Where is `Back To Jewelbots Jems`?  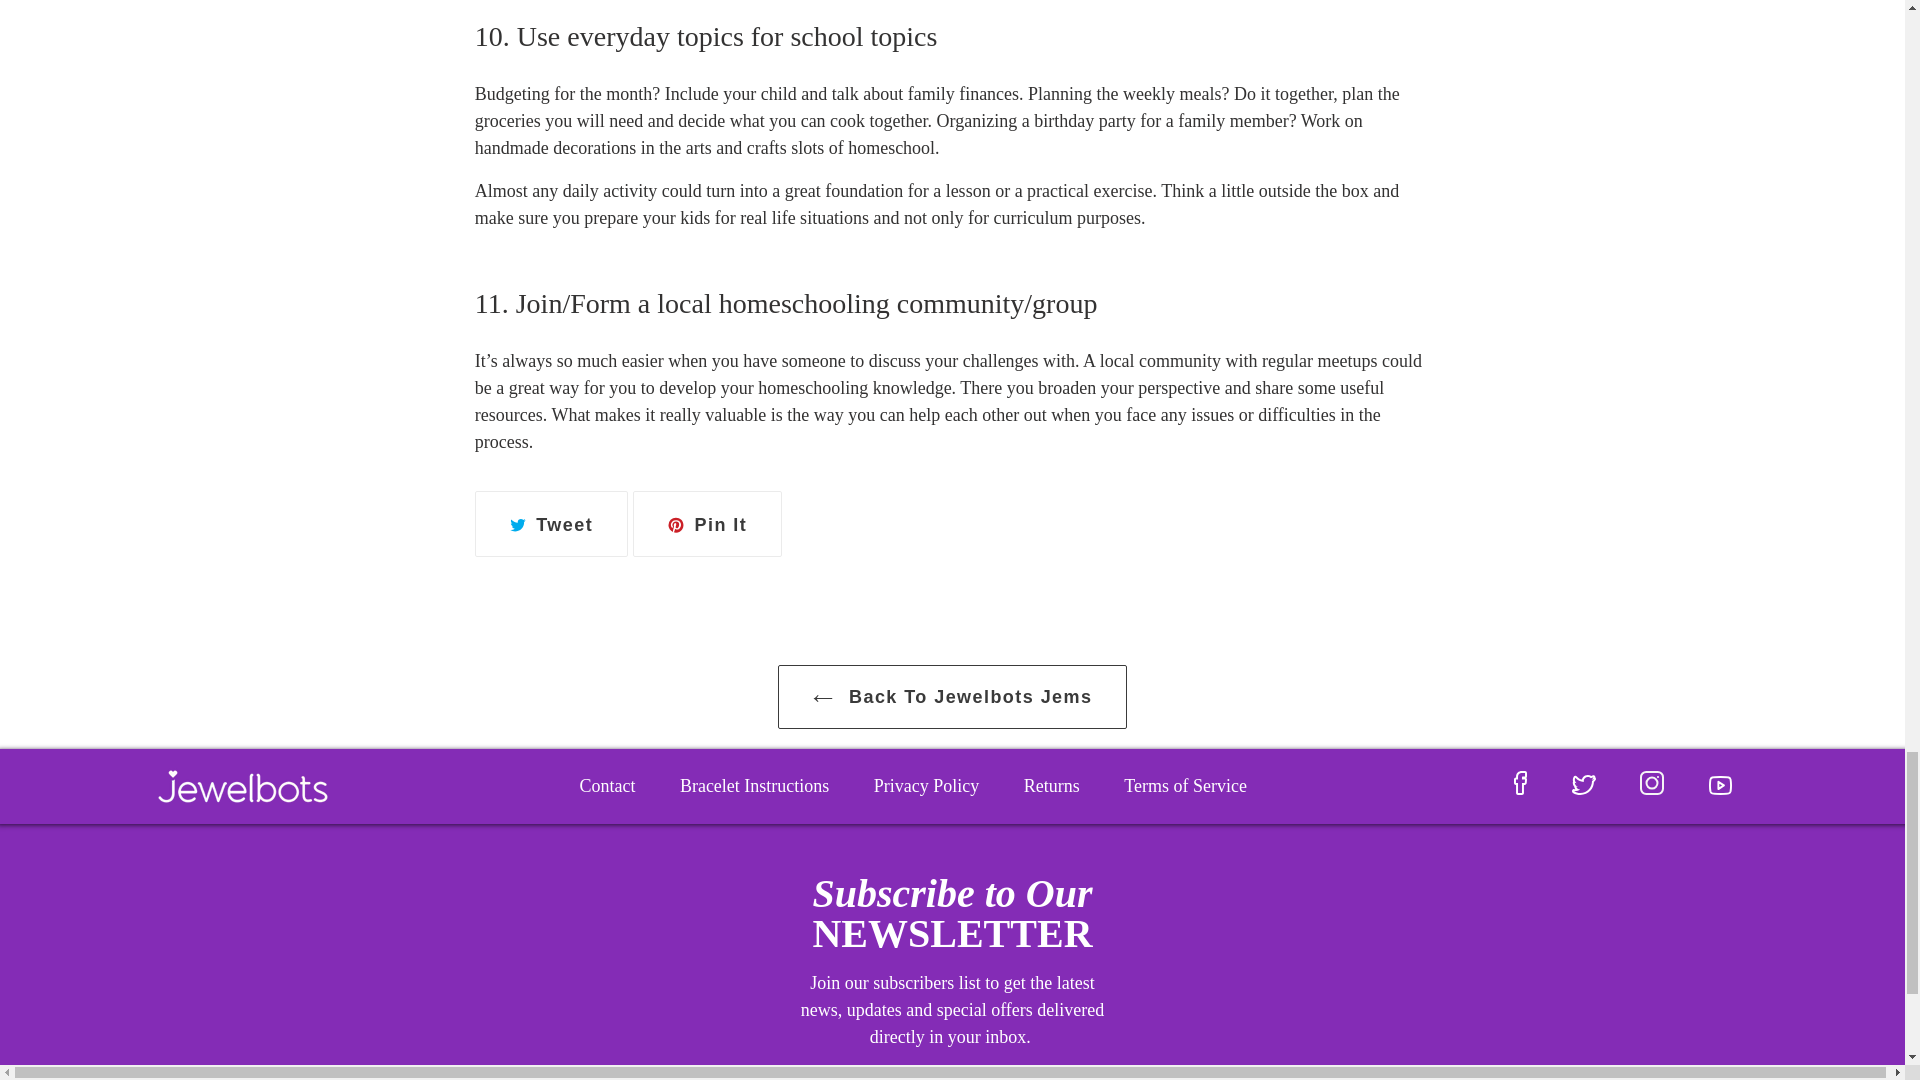
Back To Jewelbots Jems is located at coordinates (926, 786).